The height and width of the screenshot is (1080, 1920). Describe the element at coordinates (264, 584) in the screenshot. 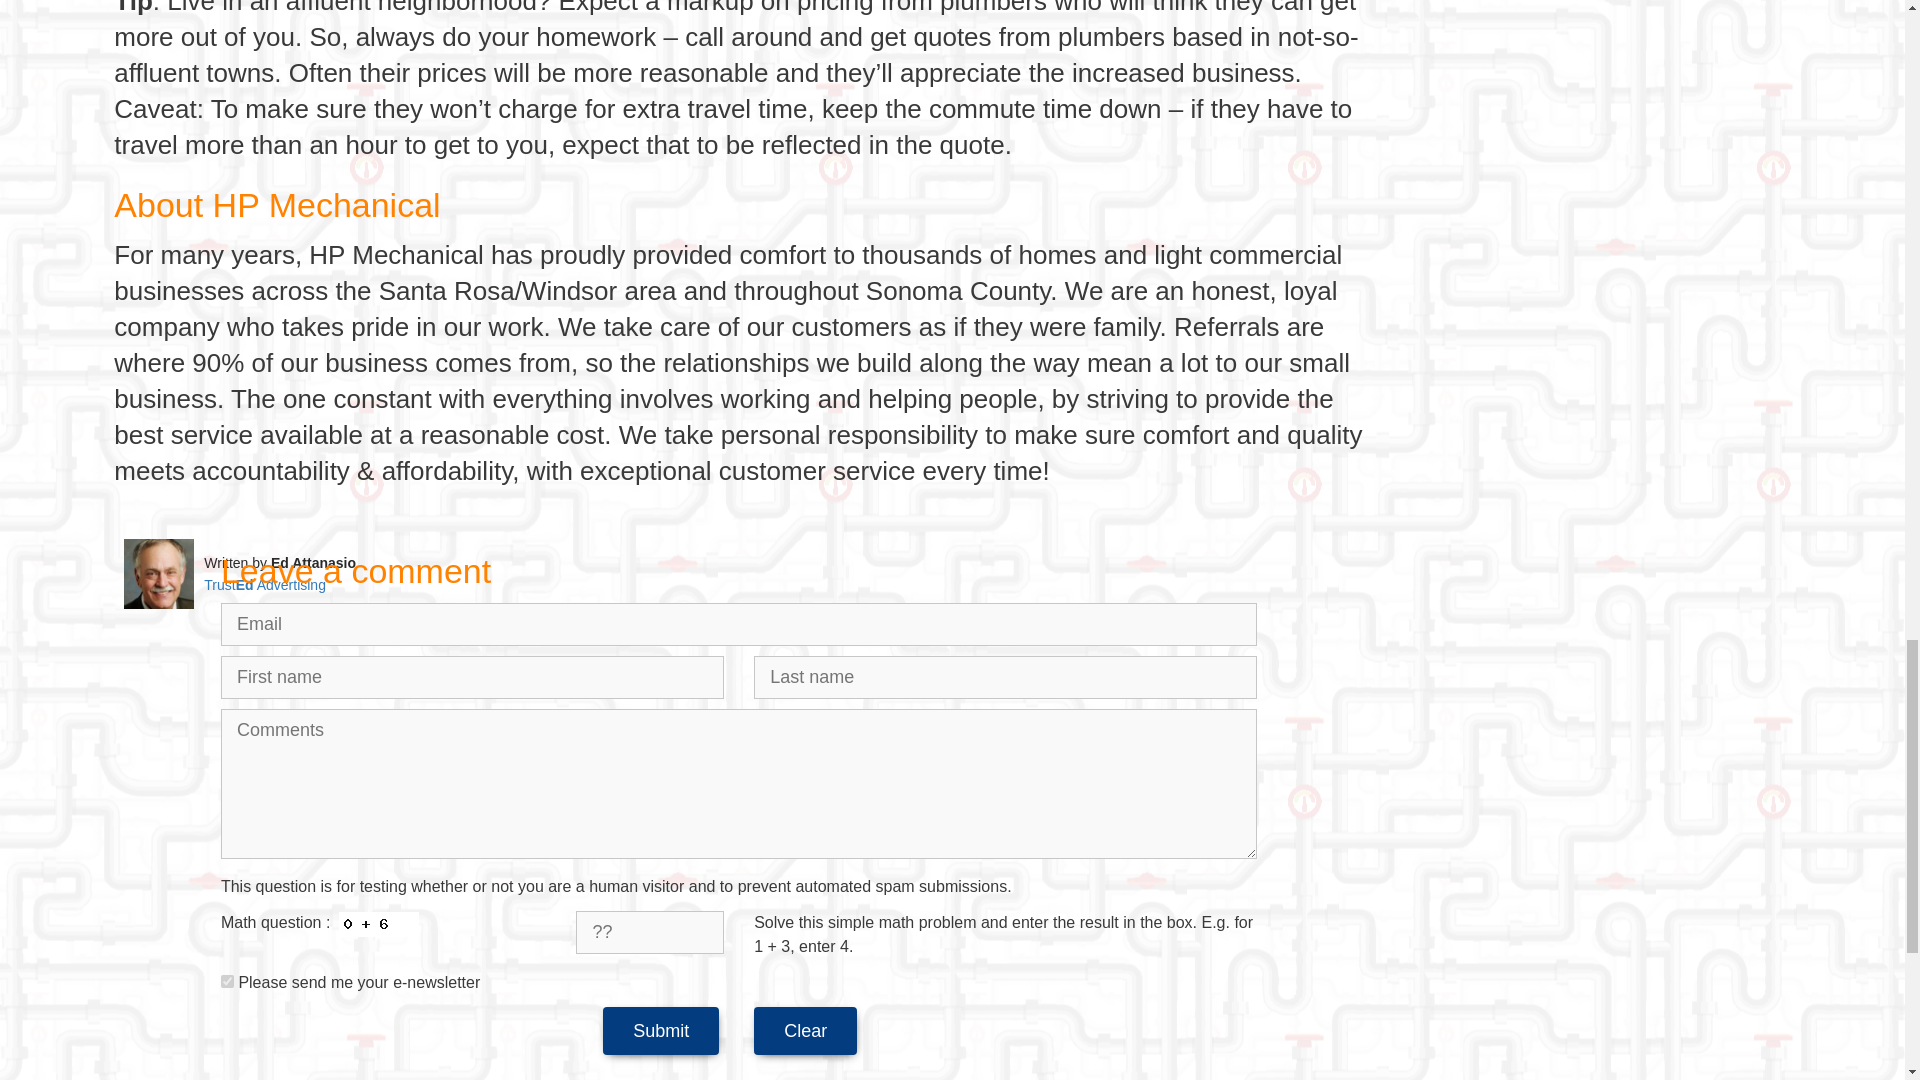

I see `TrustEd Advertising` at that location.